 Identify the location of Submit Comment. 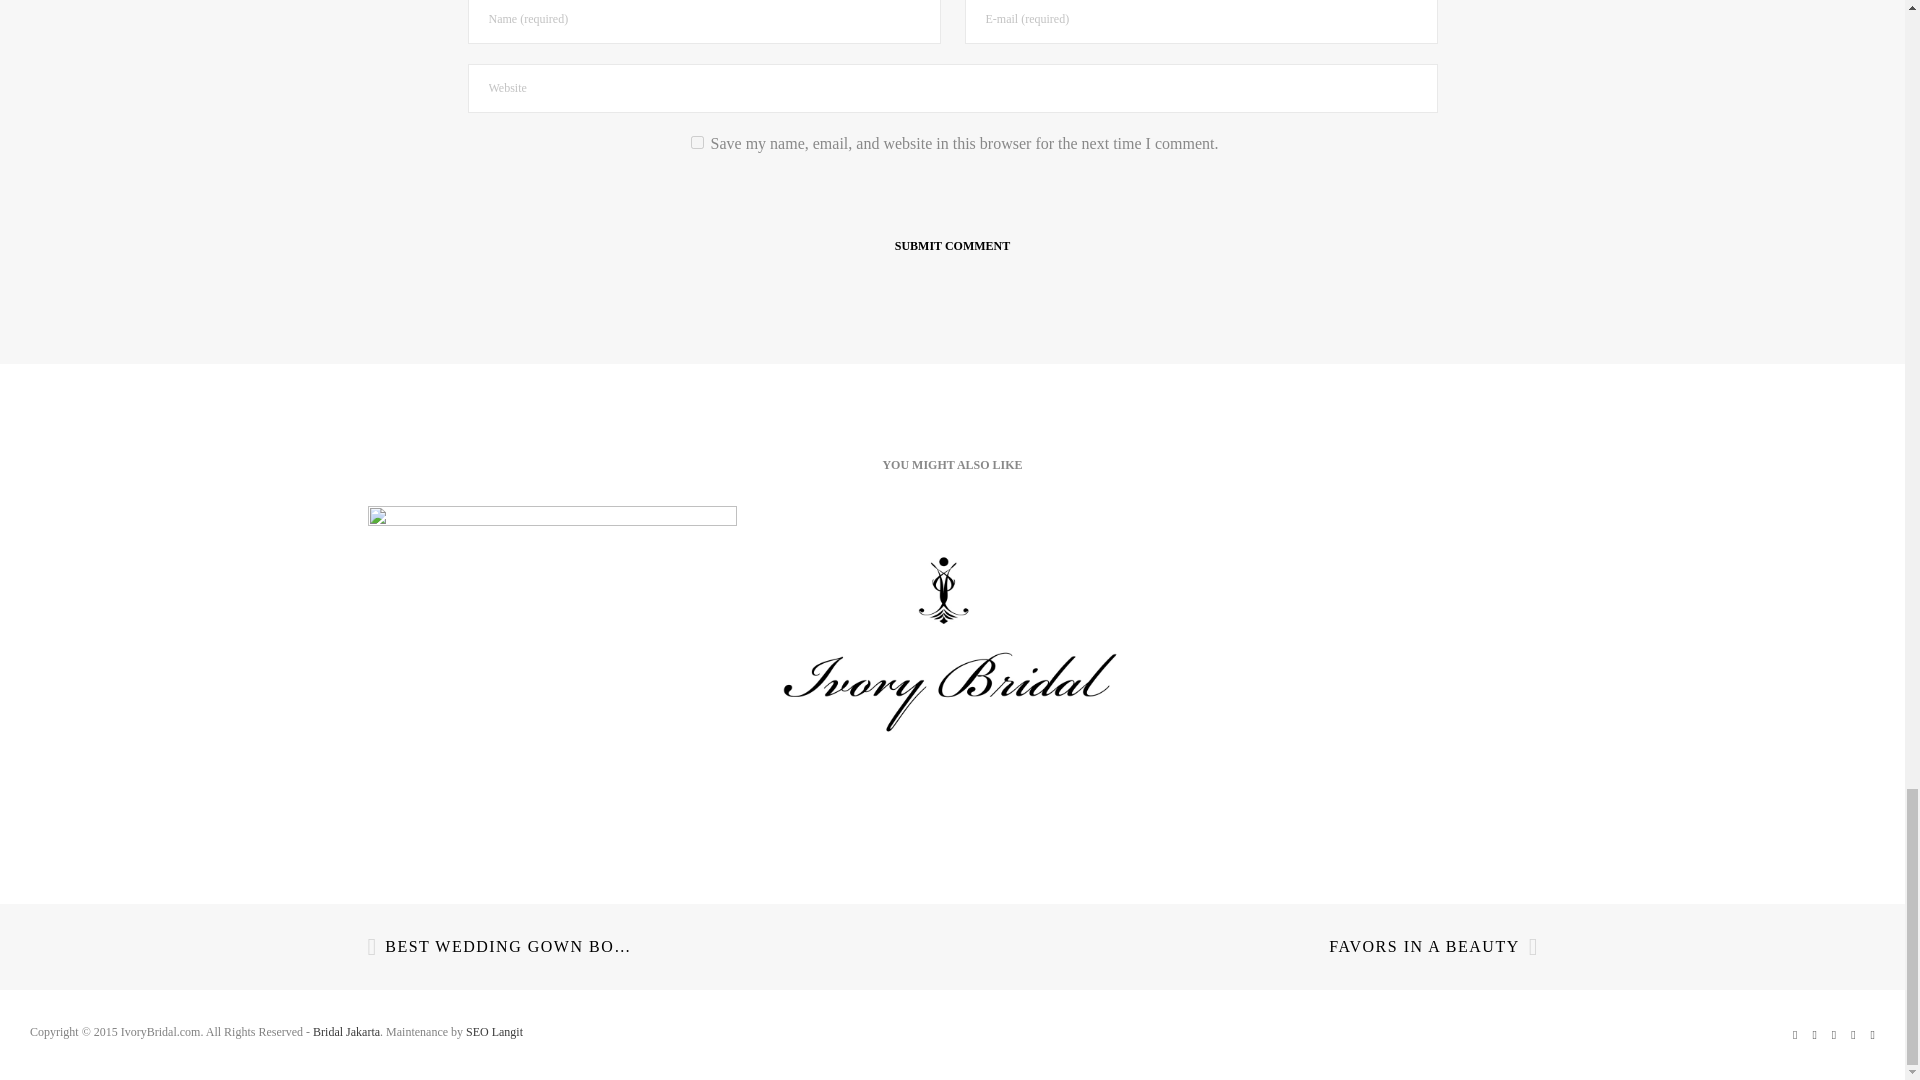
(952, 246).